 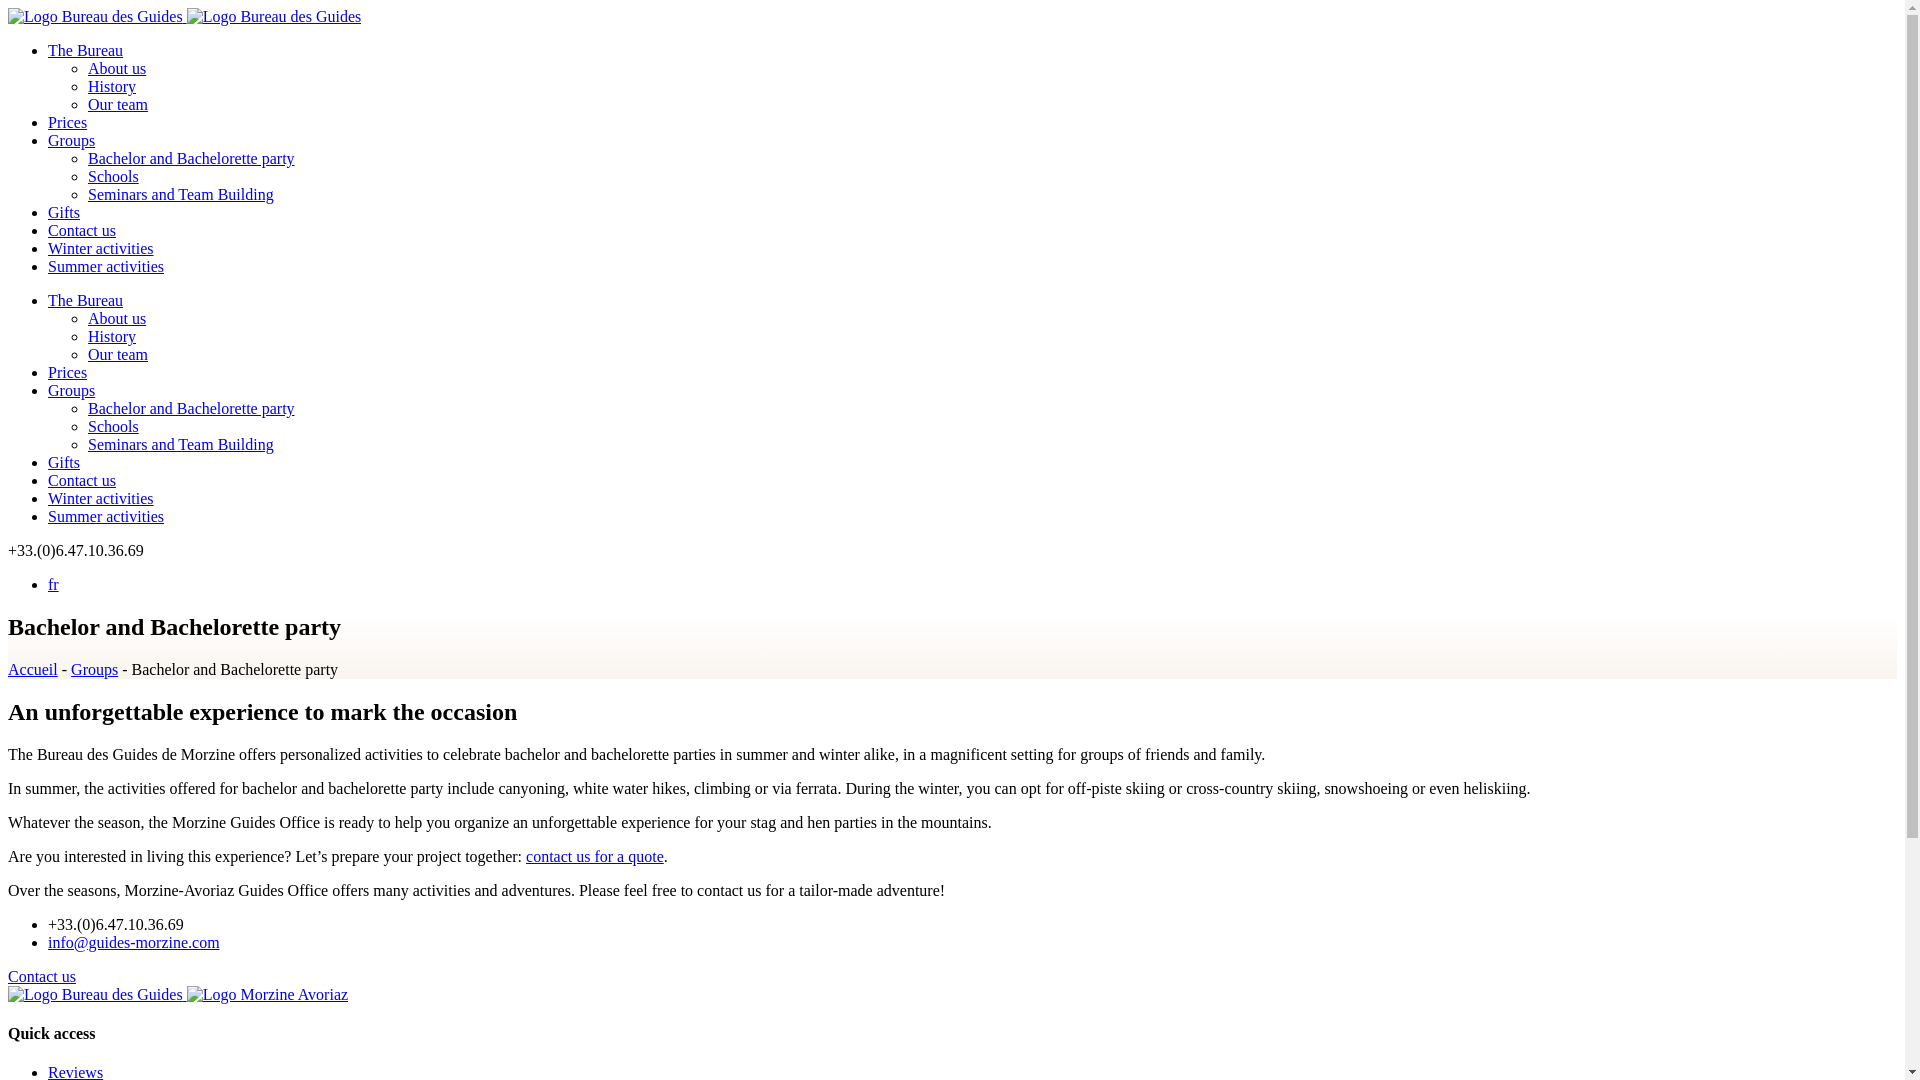 What do you see at coordinates (116, 68) in the screenshot?
I see `About us` at bounding box center [116, 68].